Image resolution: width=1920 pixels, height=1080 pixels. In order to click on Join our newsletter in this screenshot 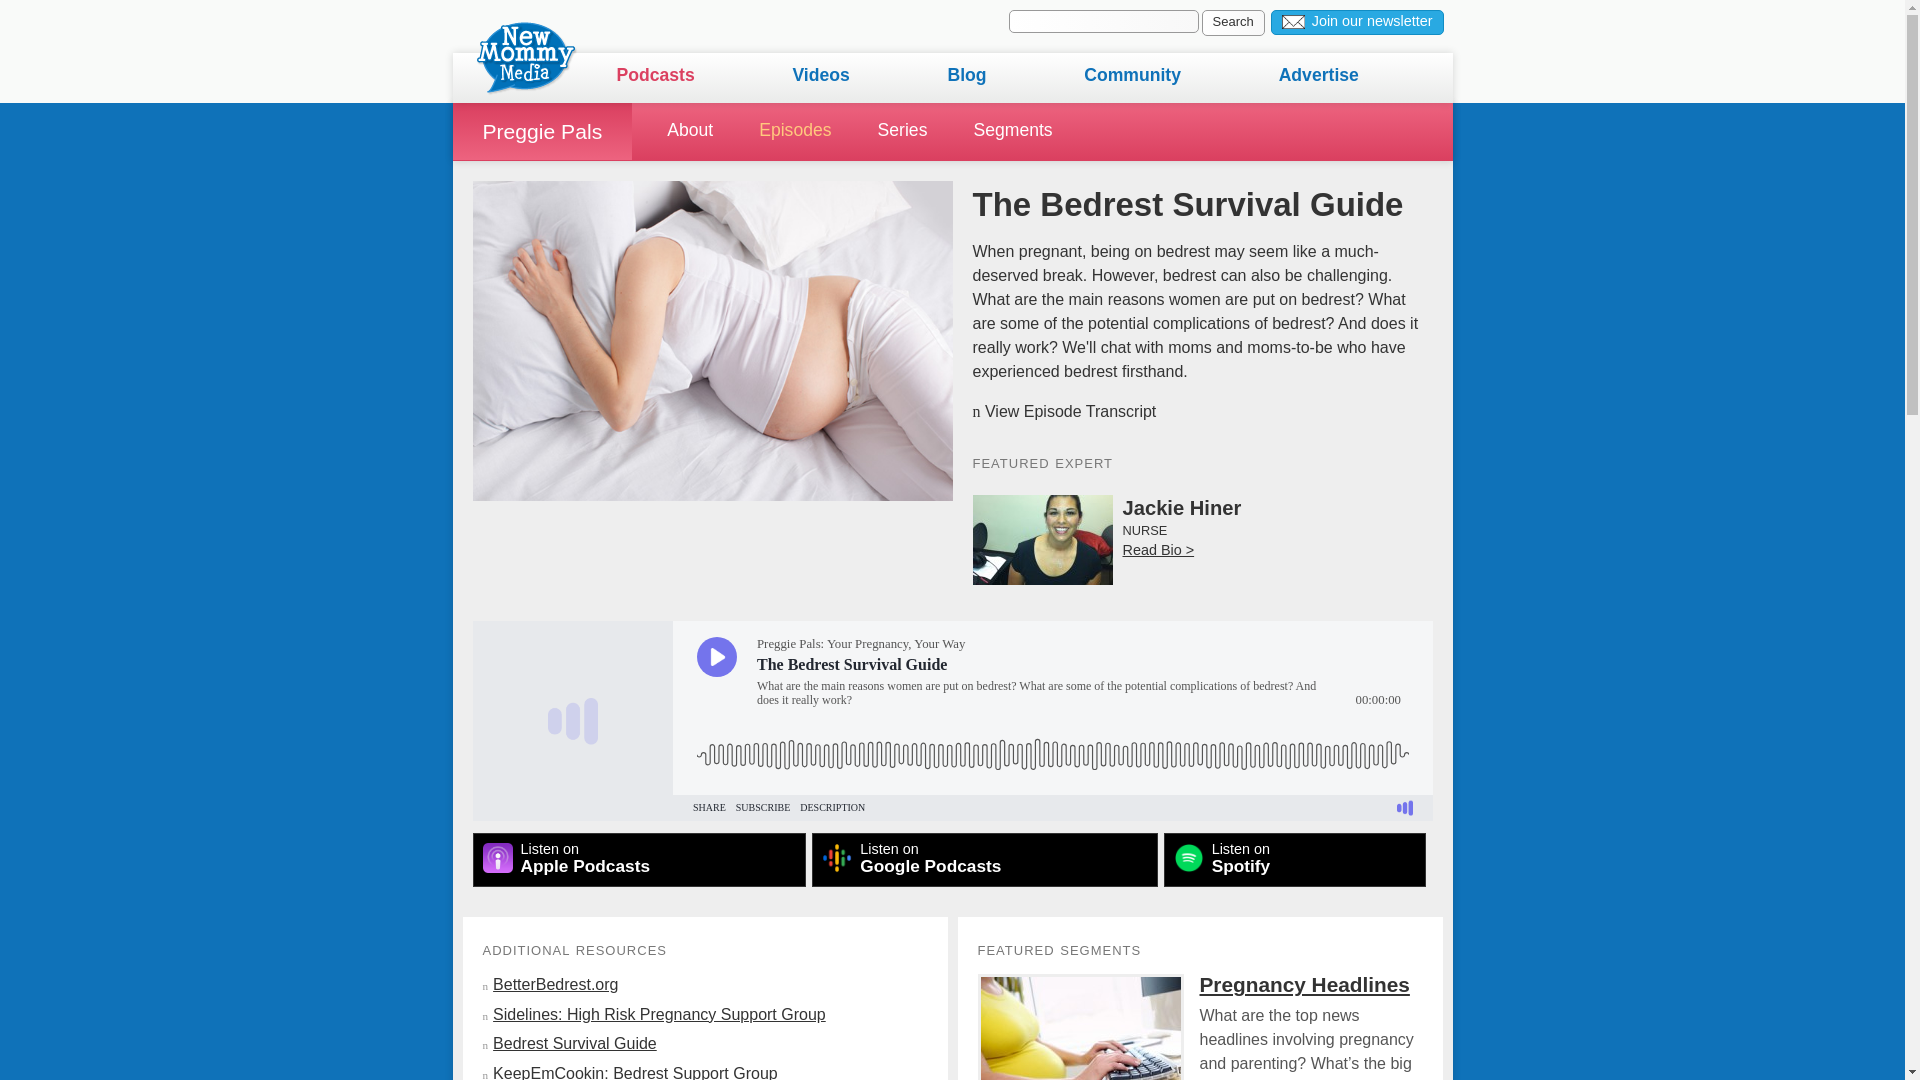, I will do `click(635, 1072)`.